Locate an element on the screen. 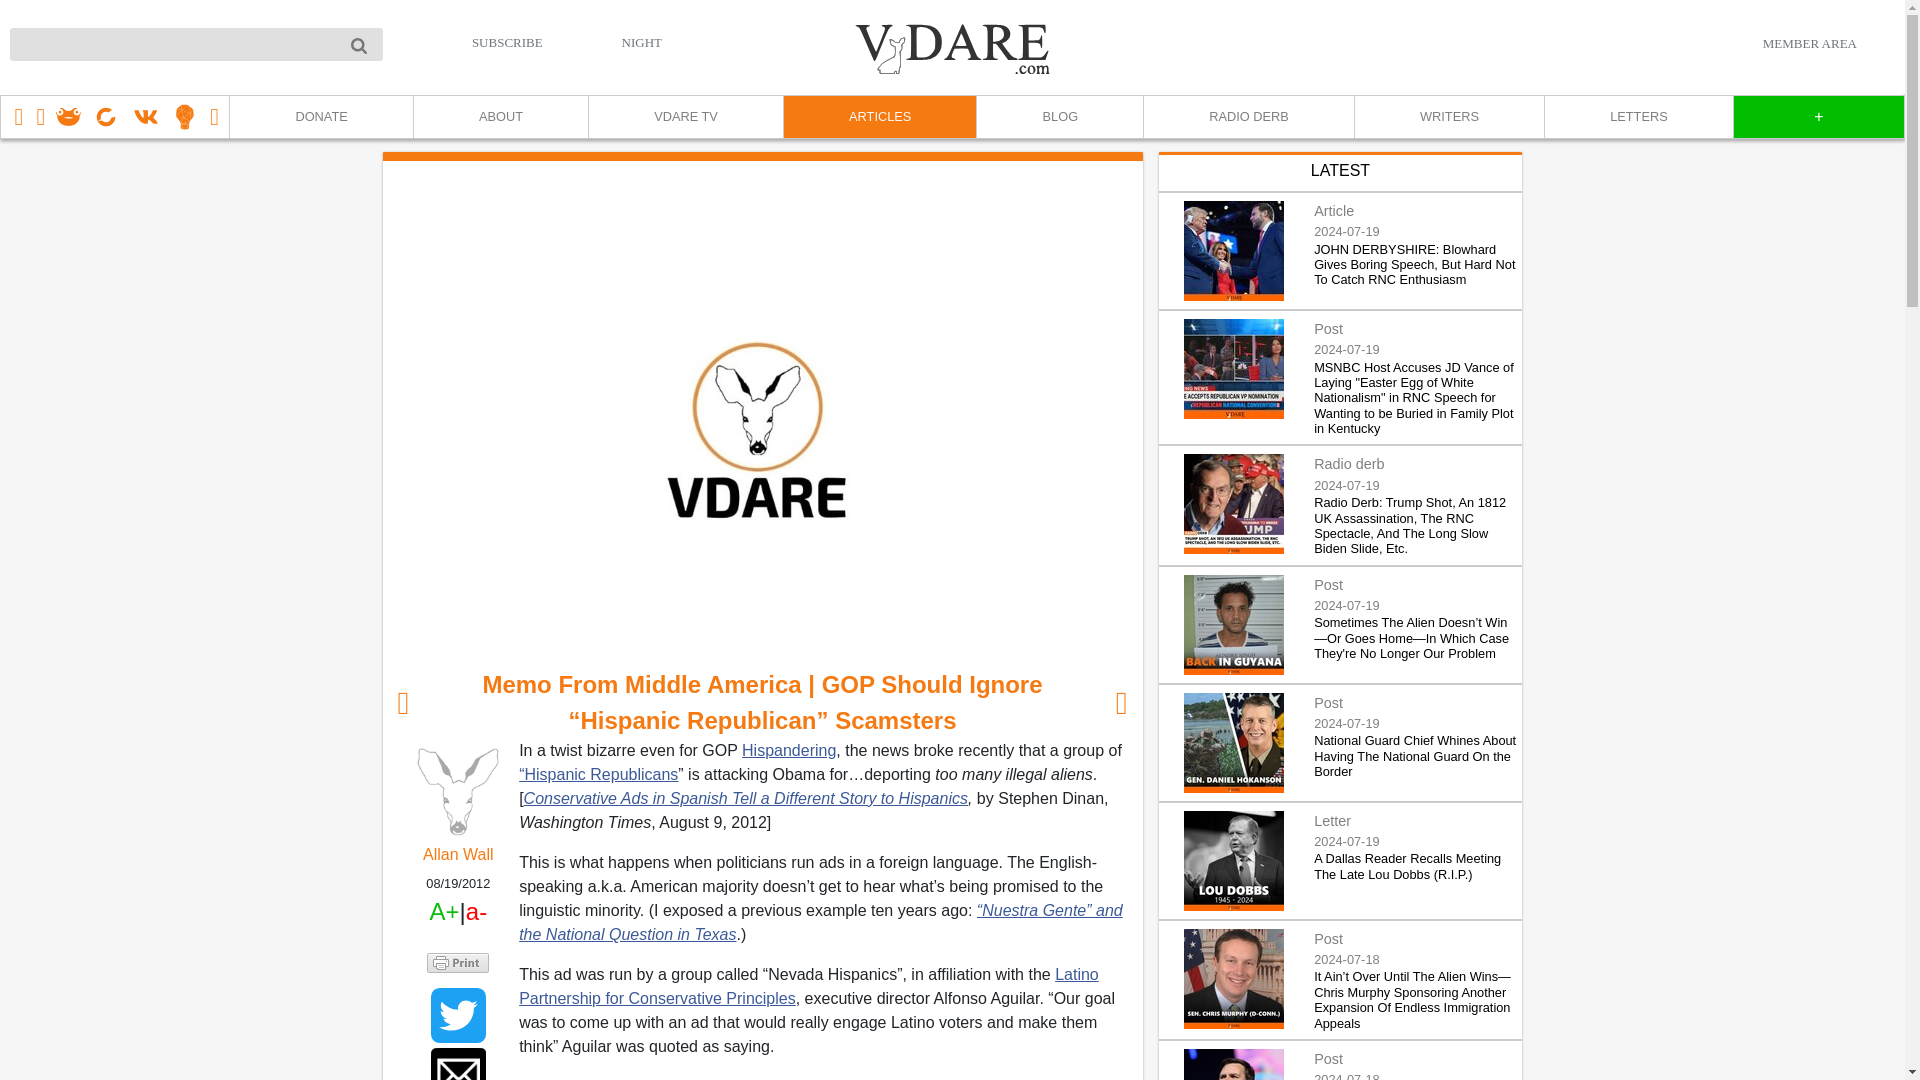 The image size is (1920, 1080). RADIO DERB is located at coordinates (1248, 117).